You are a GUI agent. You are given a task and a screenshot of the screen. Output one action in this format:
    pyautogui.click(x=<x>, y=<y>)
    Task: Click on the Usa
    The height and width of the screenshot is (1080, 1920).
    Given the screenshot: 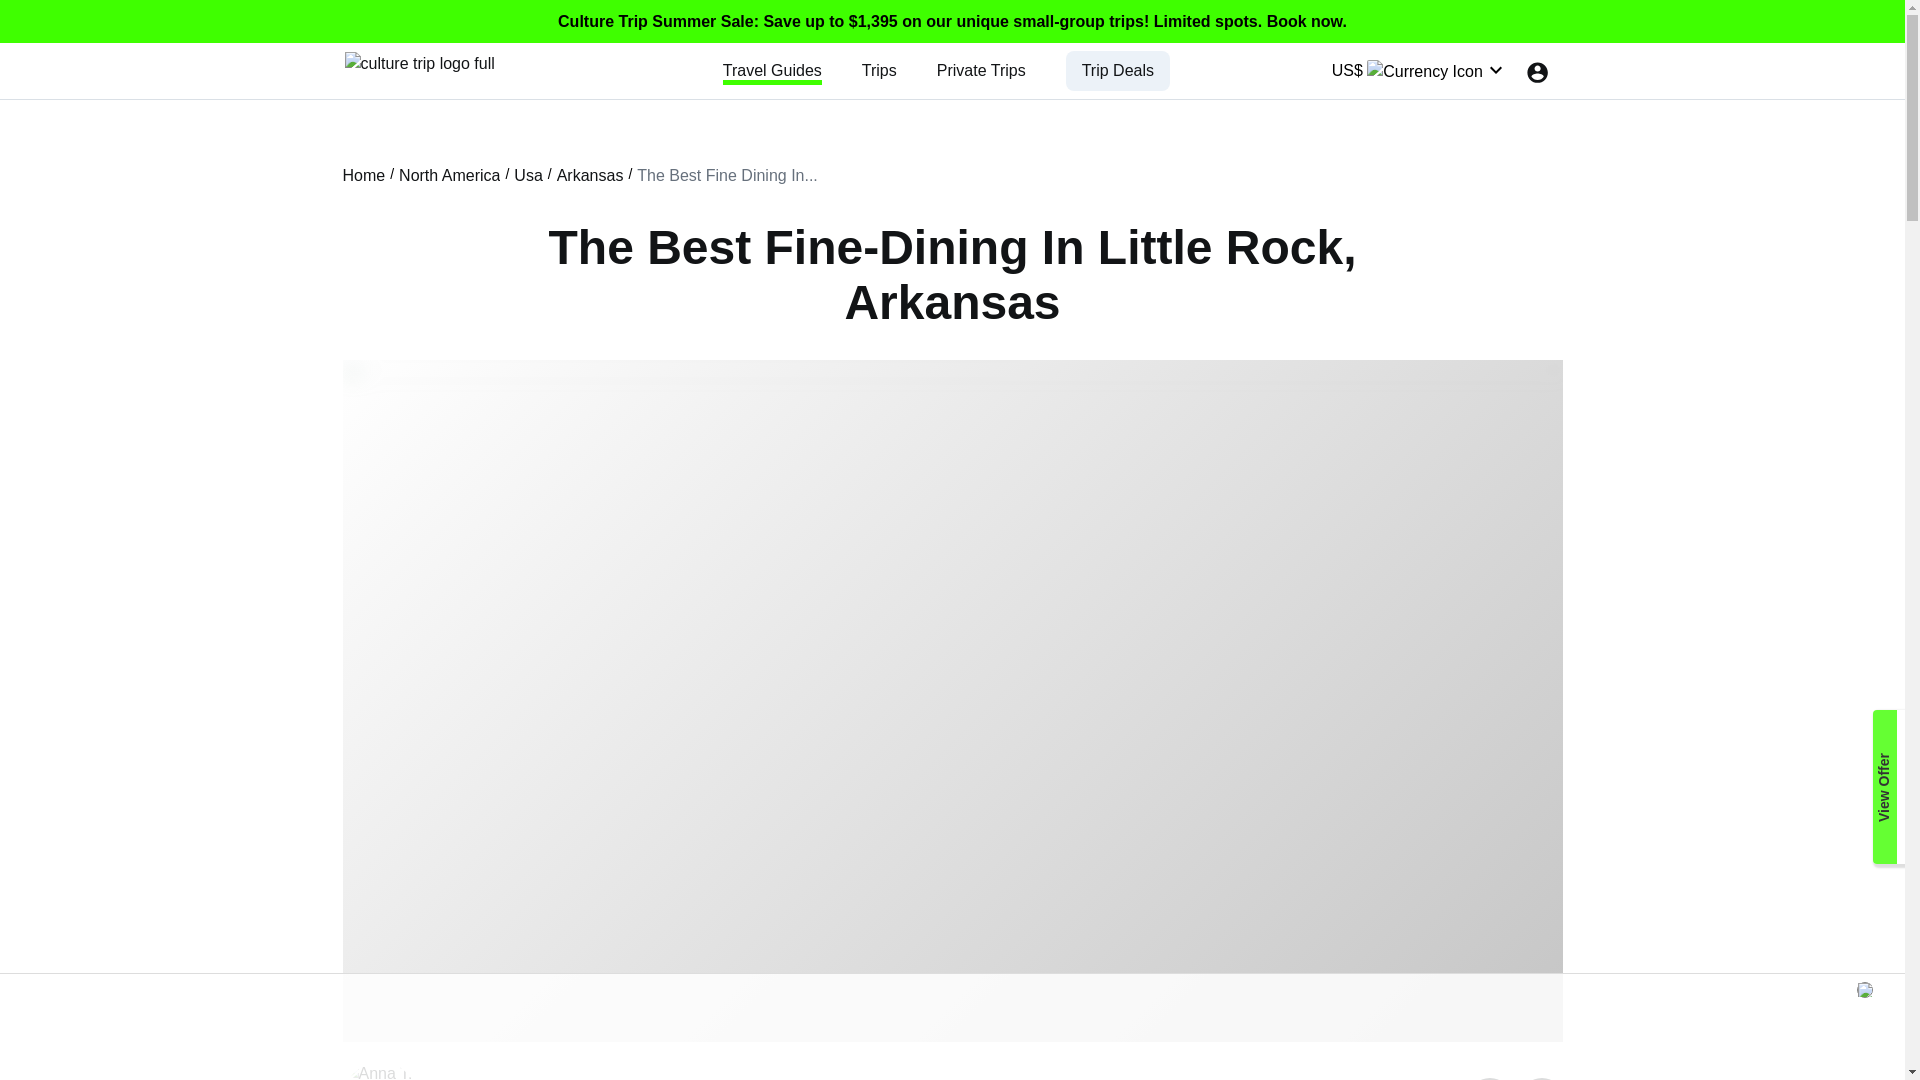 What is the action you would take?
    pyautogui.click(x=528, y=176)
    